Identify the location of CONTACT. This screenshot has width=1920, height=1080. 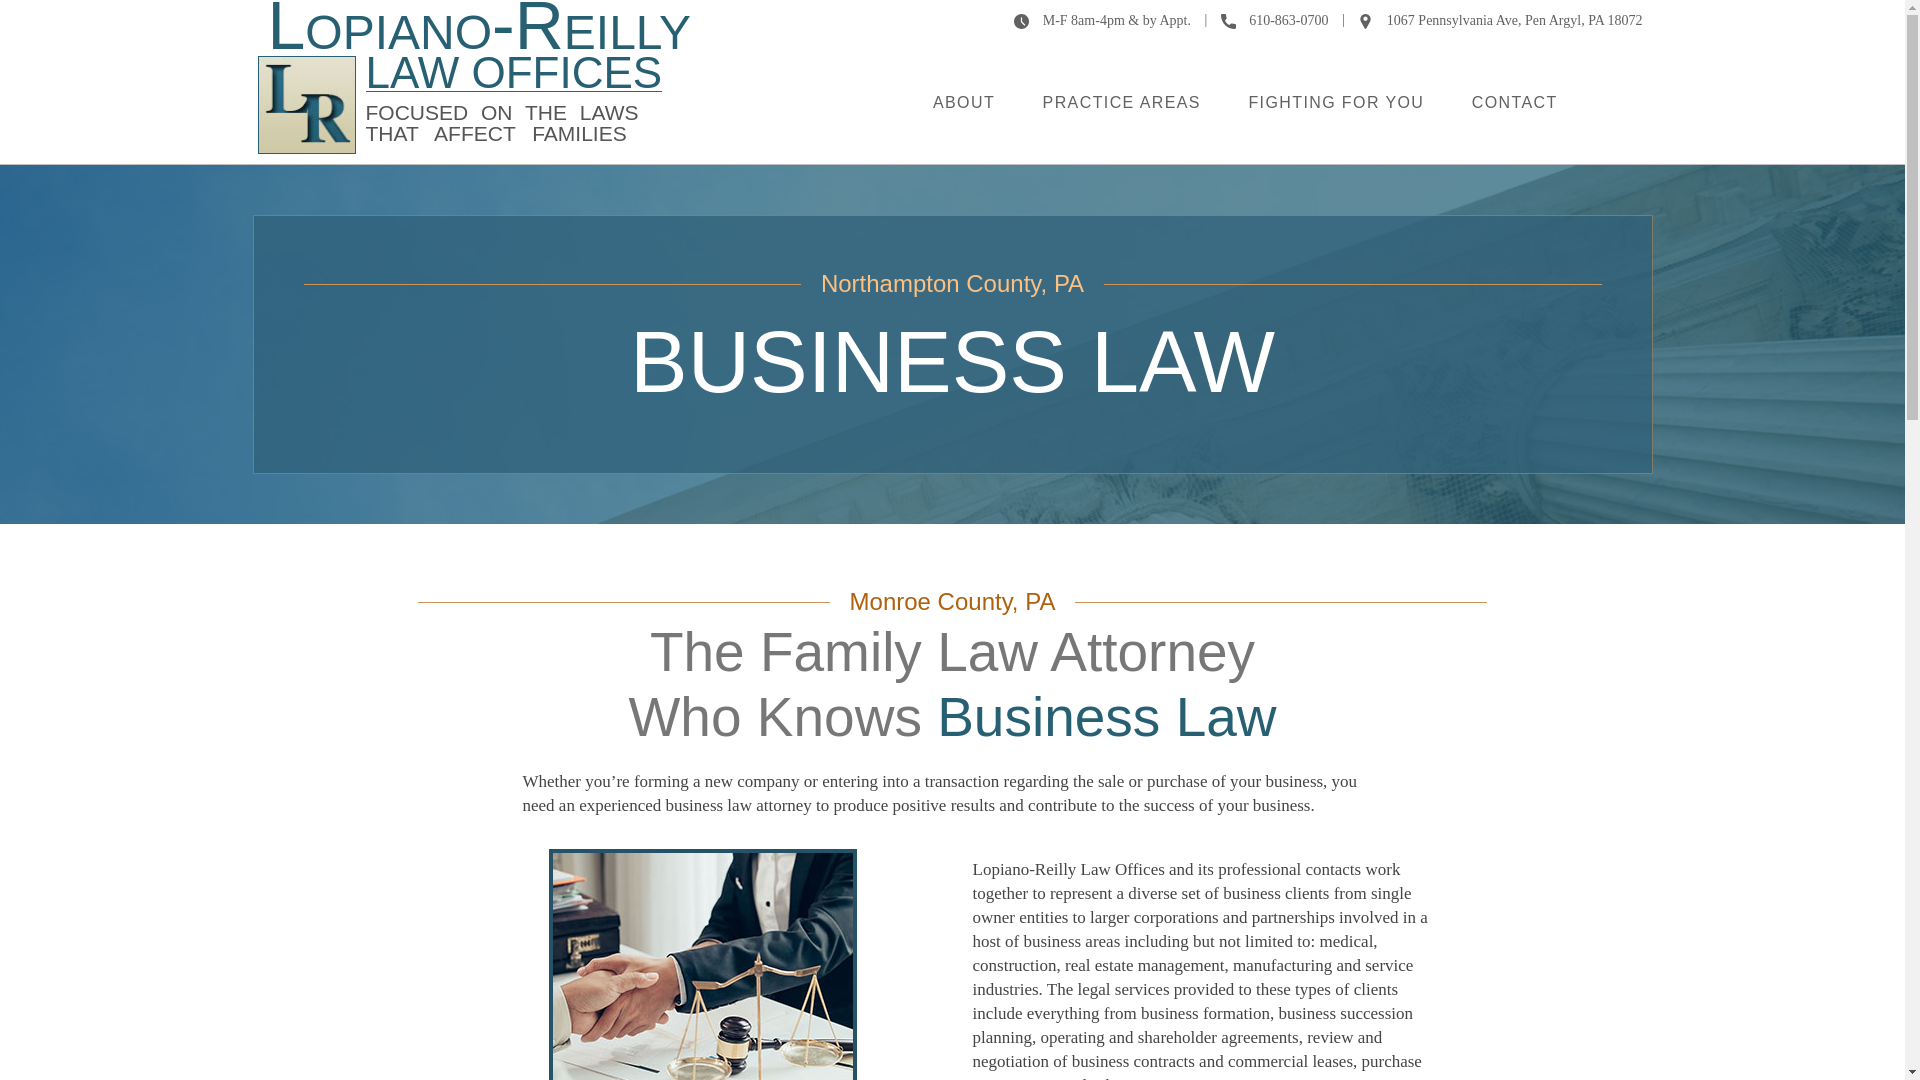
(1514, 102).